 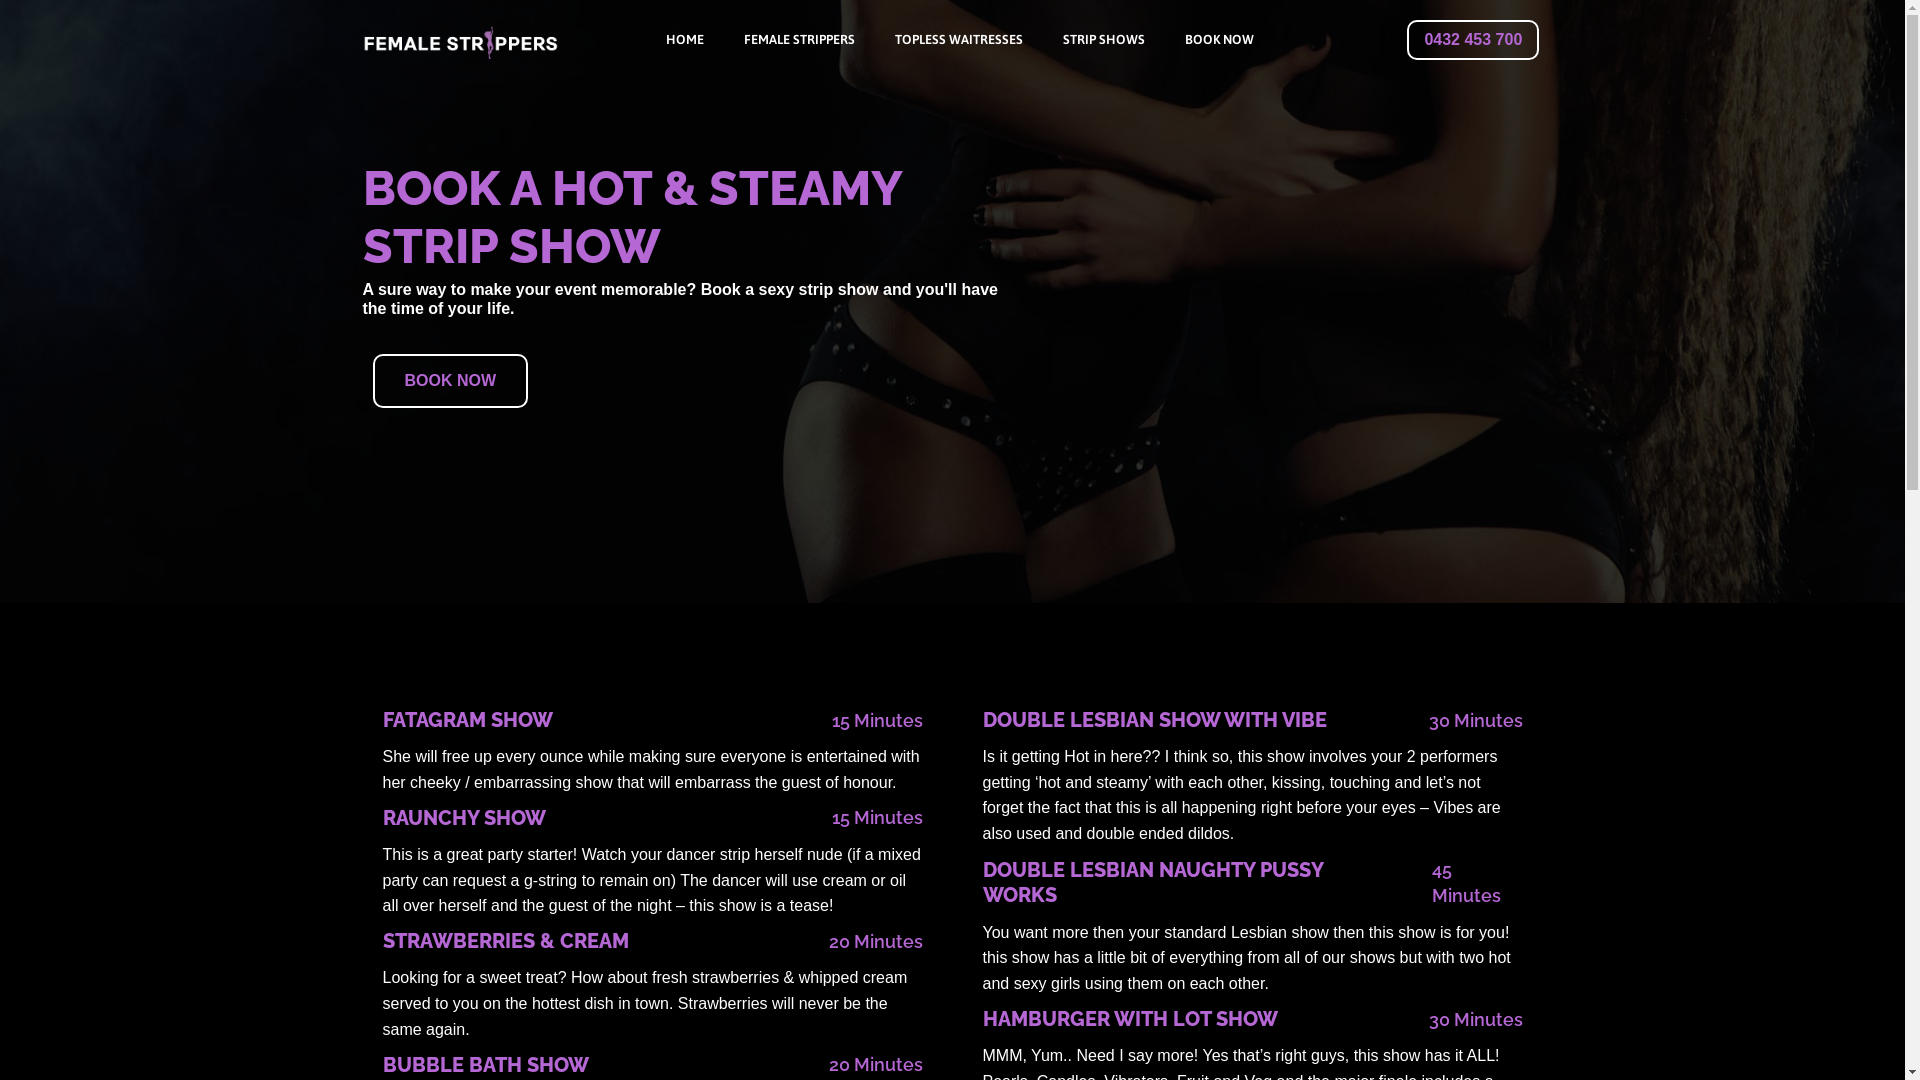 What do you see at coordinates (450, 381) in the screenshot?
I see `BOOK NOW` at bounding box center [450, 381].